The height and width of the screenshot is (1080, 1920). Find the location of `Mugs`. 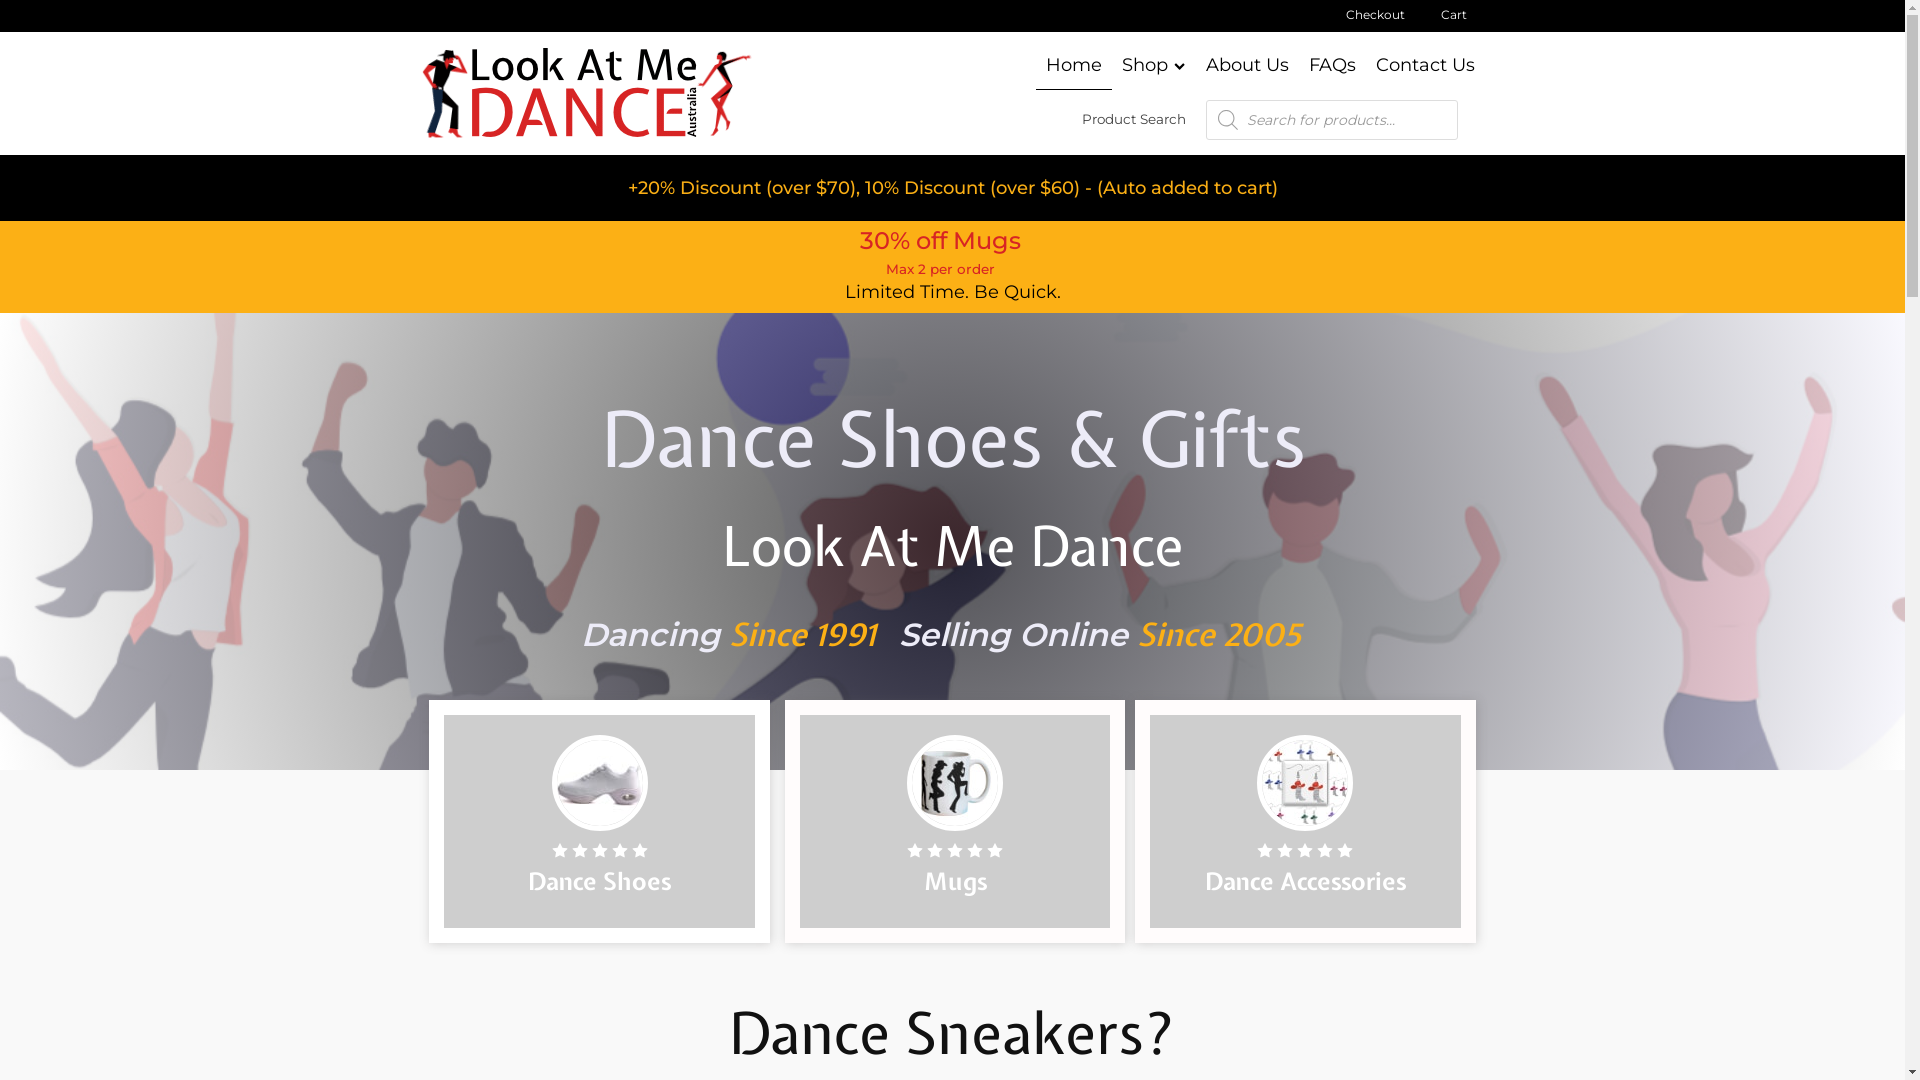

Mugs is located at coordinates (955, 822).